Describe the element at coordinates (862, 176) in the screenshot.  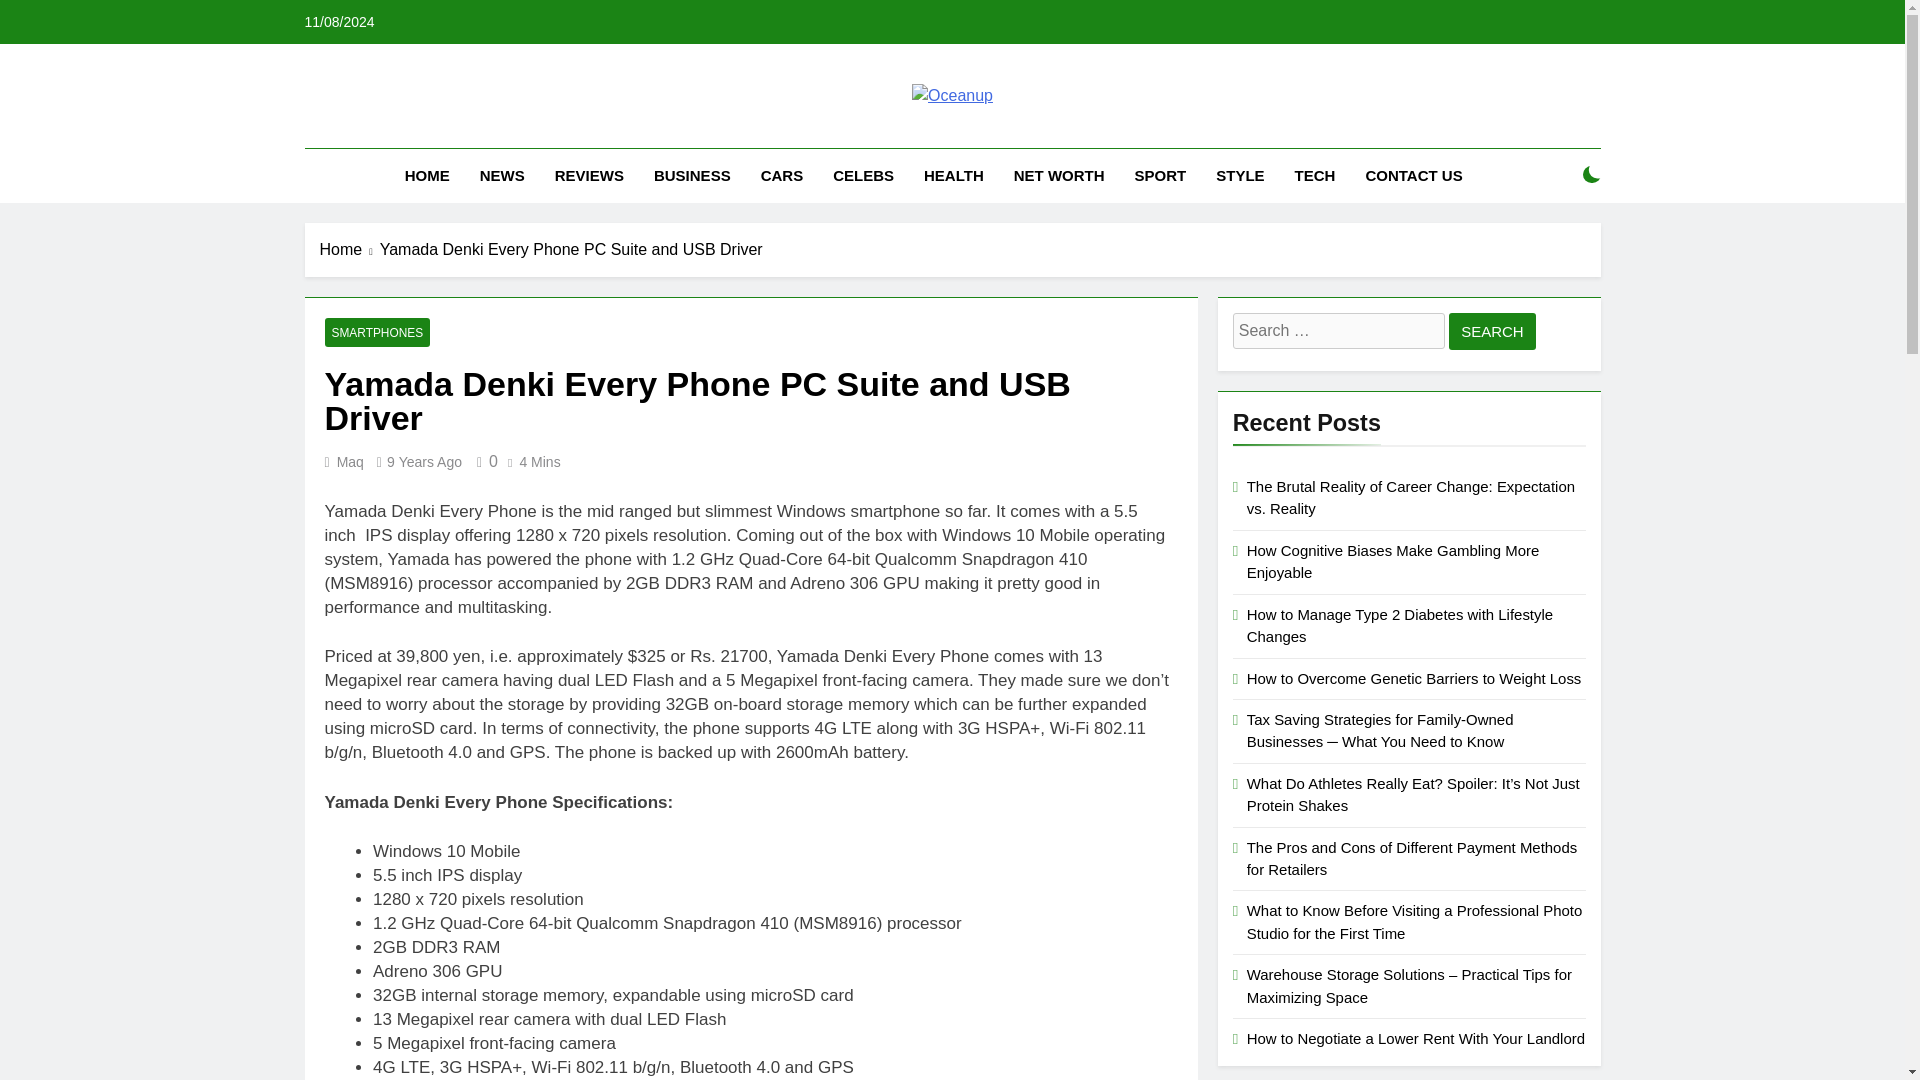
I see `CELEBS` at that location.